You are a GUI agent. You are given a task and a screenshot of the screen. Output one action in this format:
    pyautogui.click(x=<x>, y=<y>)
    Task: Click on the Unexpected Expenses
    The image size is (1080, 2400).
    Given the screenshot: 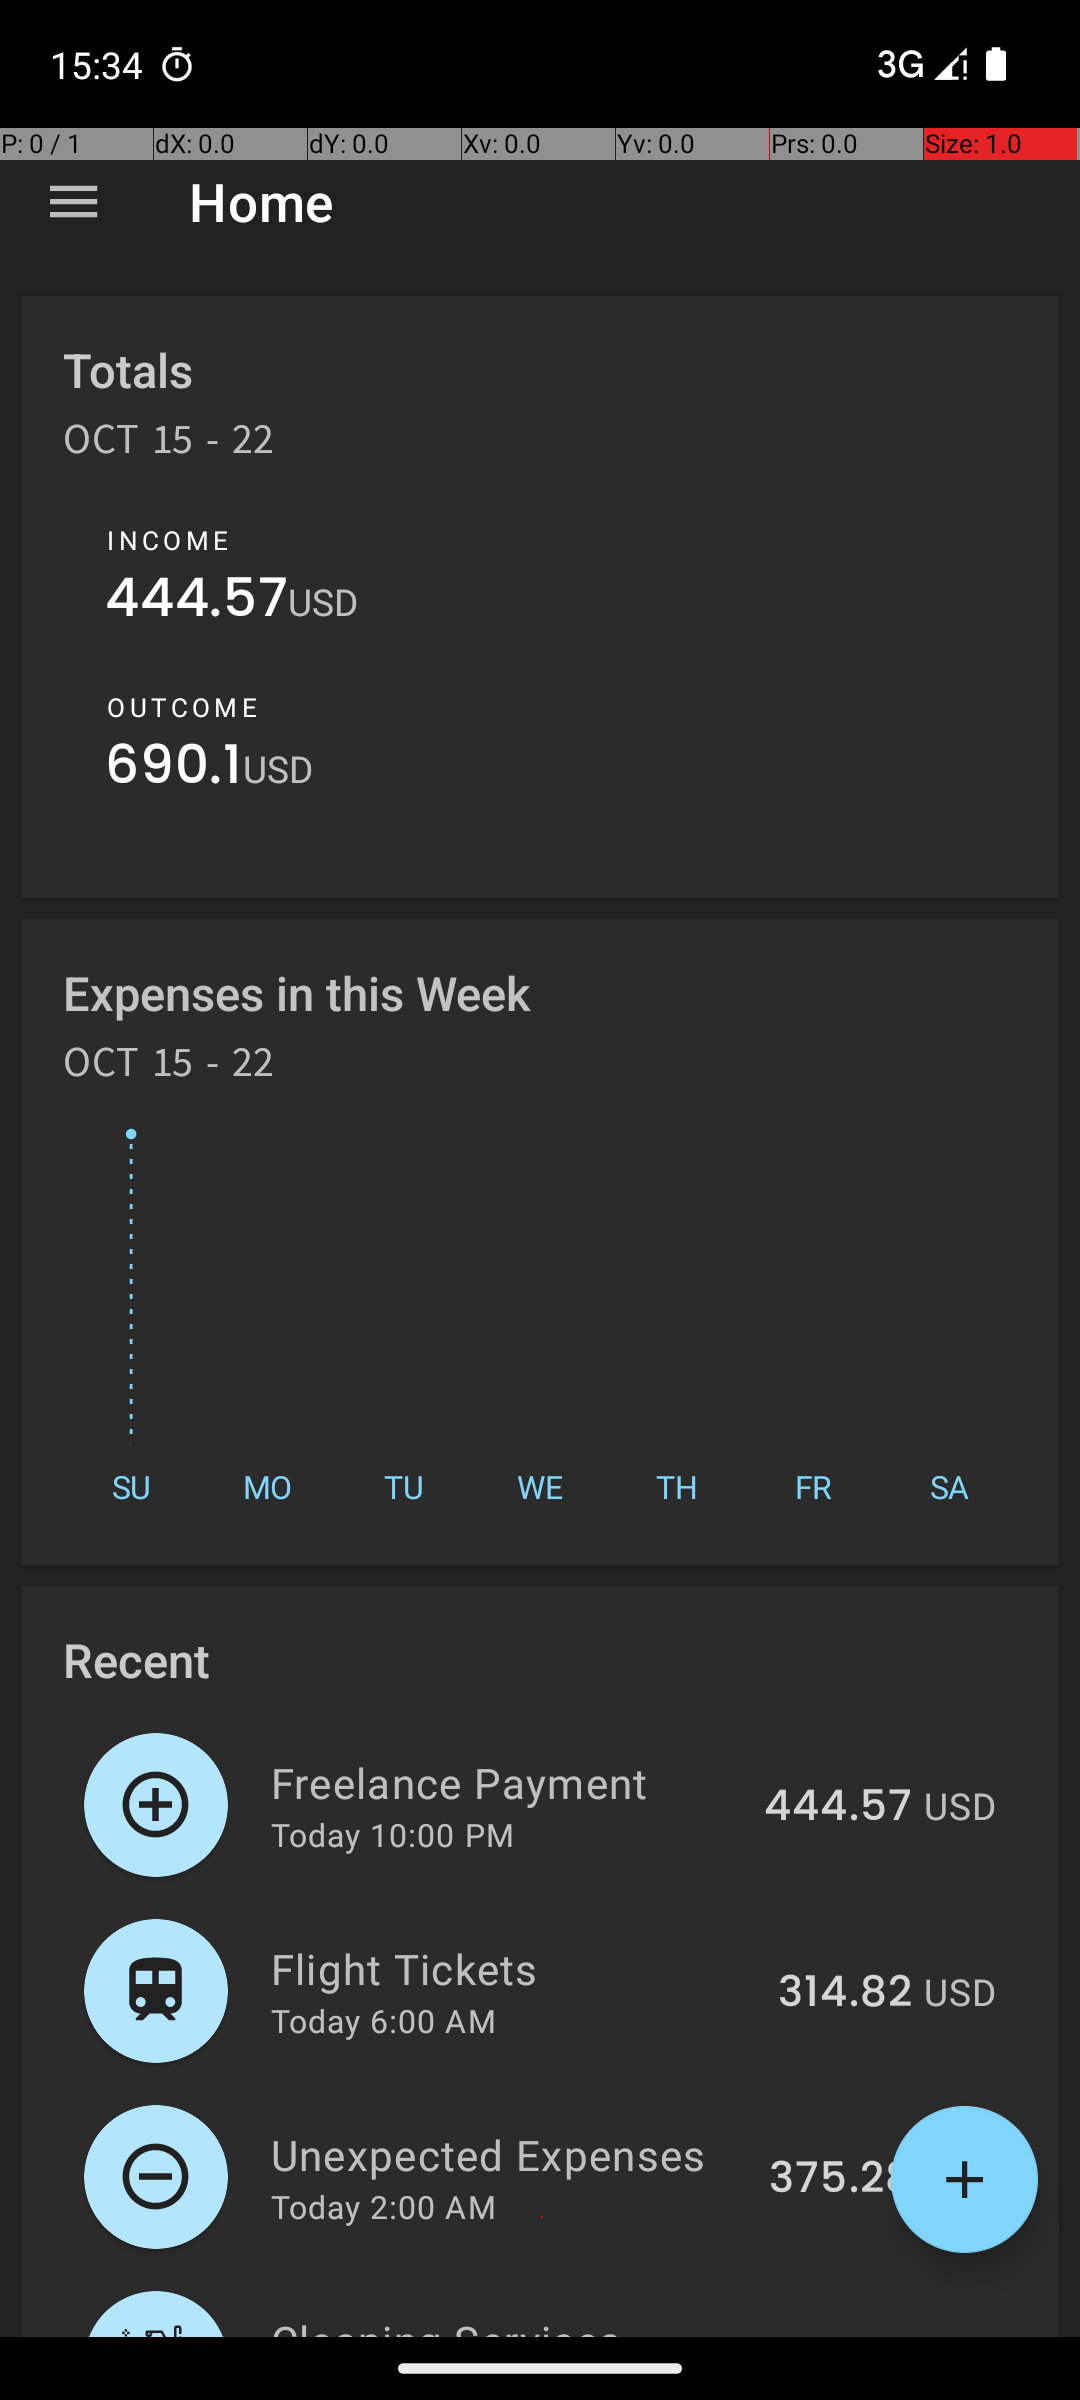 What is the action you would take?
    pyautogui.click(x=508, y=2154)
    